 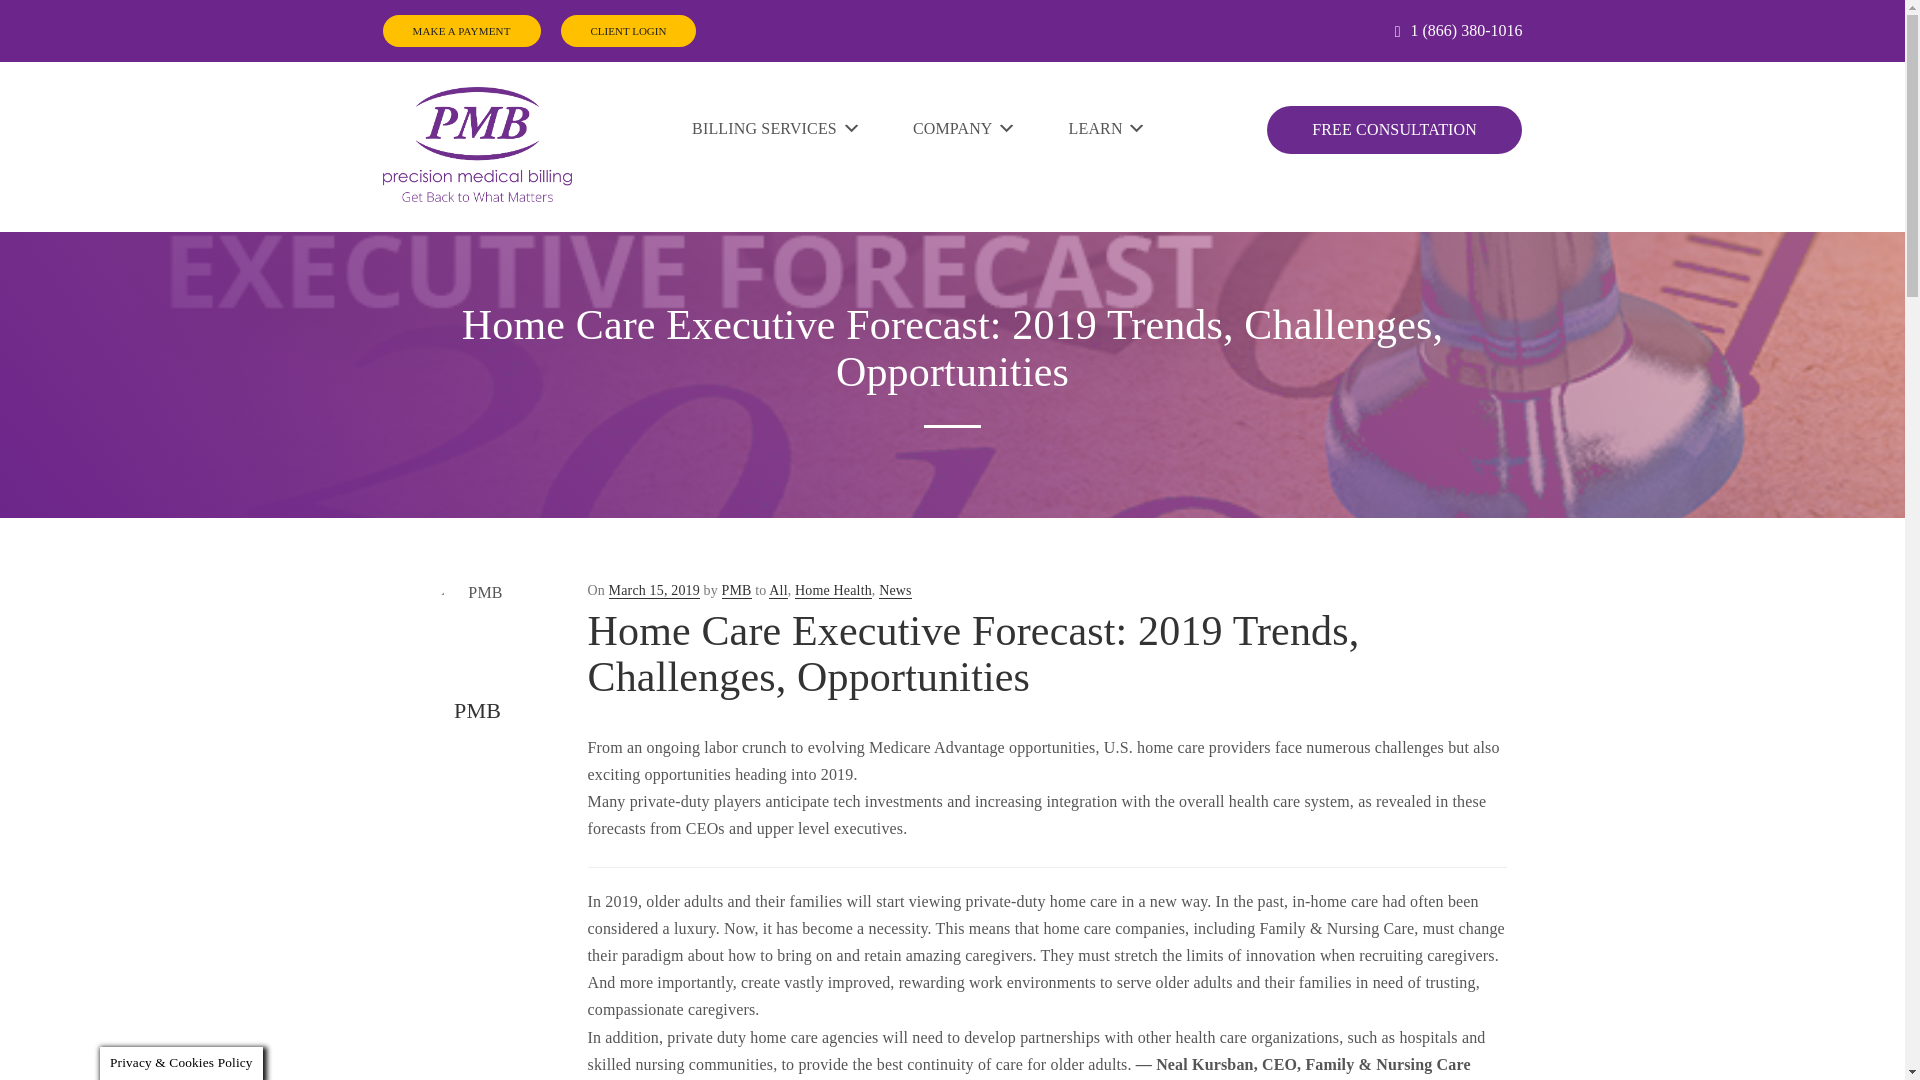 What do you see at coordinates (628, 31) in the screenshot?
I see `CLIENT LOGIN` at bounding box center [628, 31].